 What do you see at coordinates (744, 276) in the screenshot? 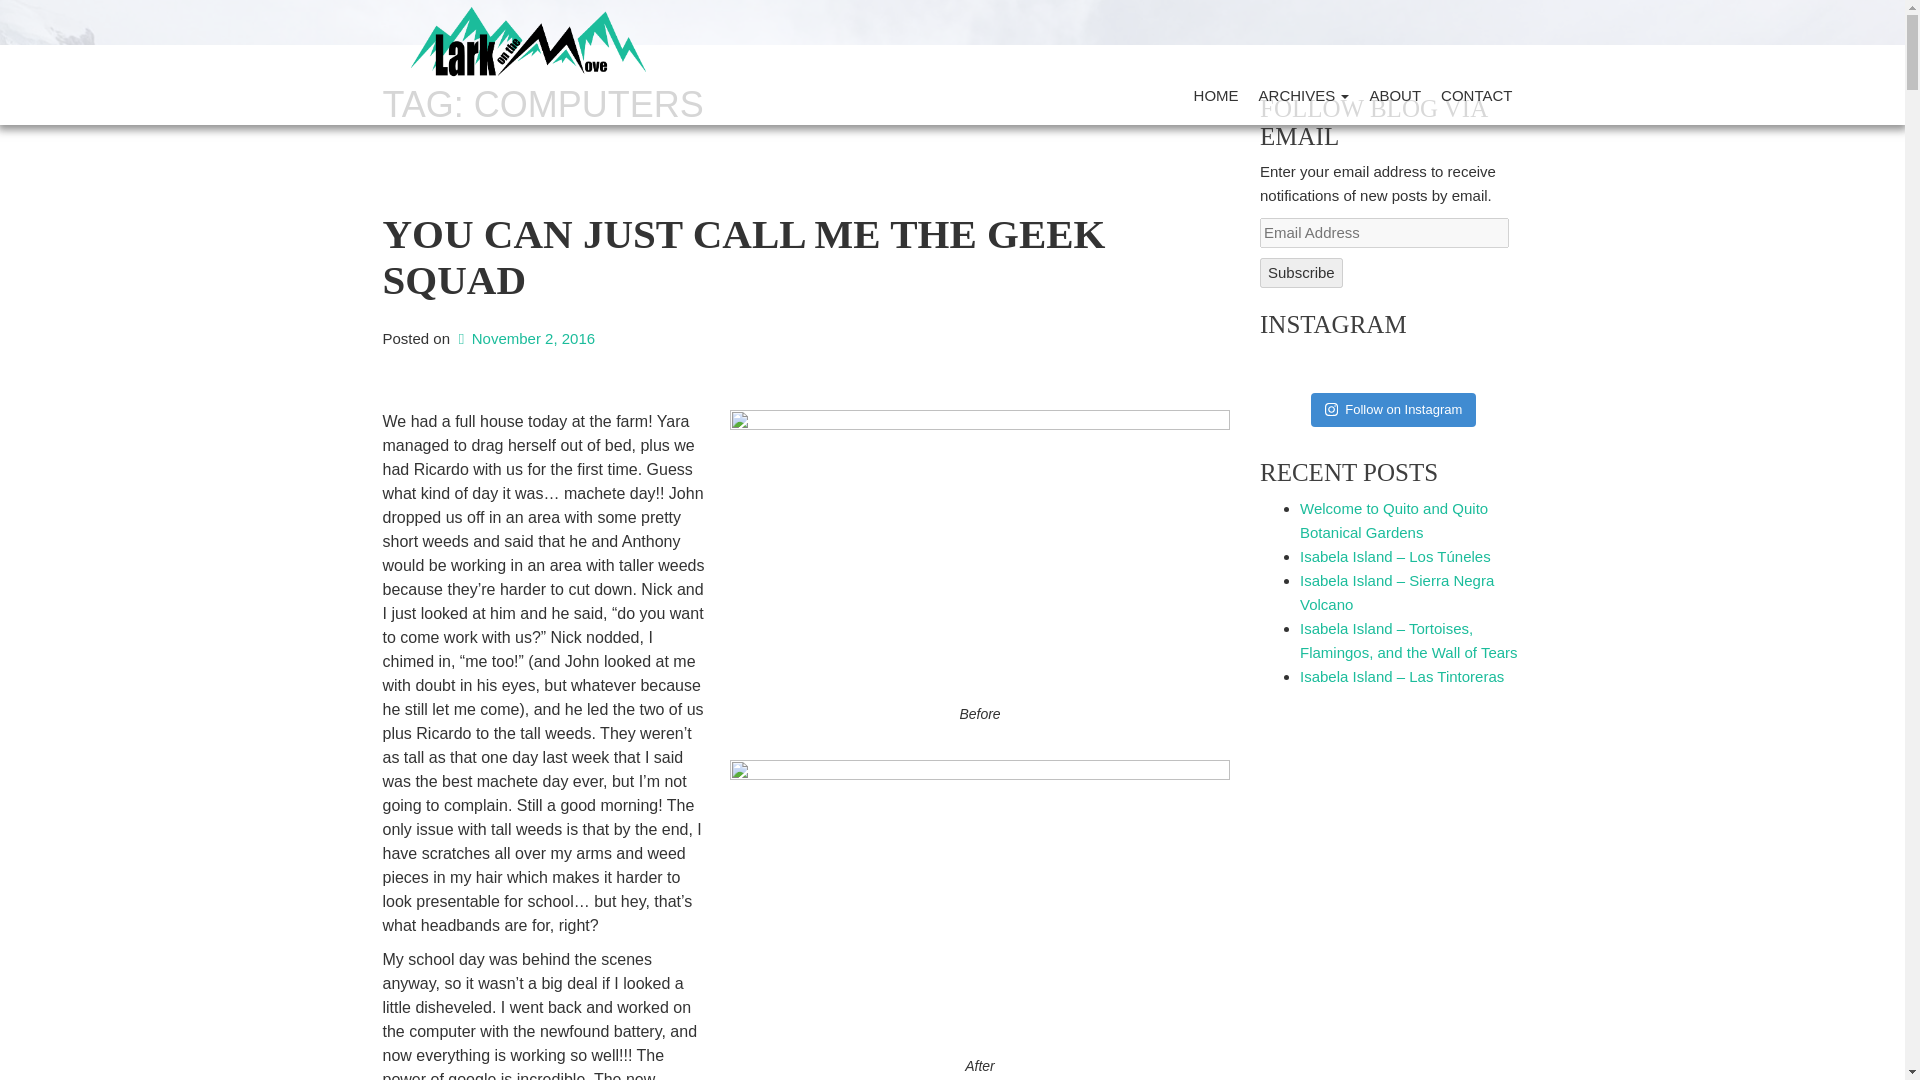
I see `YOU CAN JUST CALL ME THE GEEK SQUAD` at bounding box center [744, 276].